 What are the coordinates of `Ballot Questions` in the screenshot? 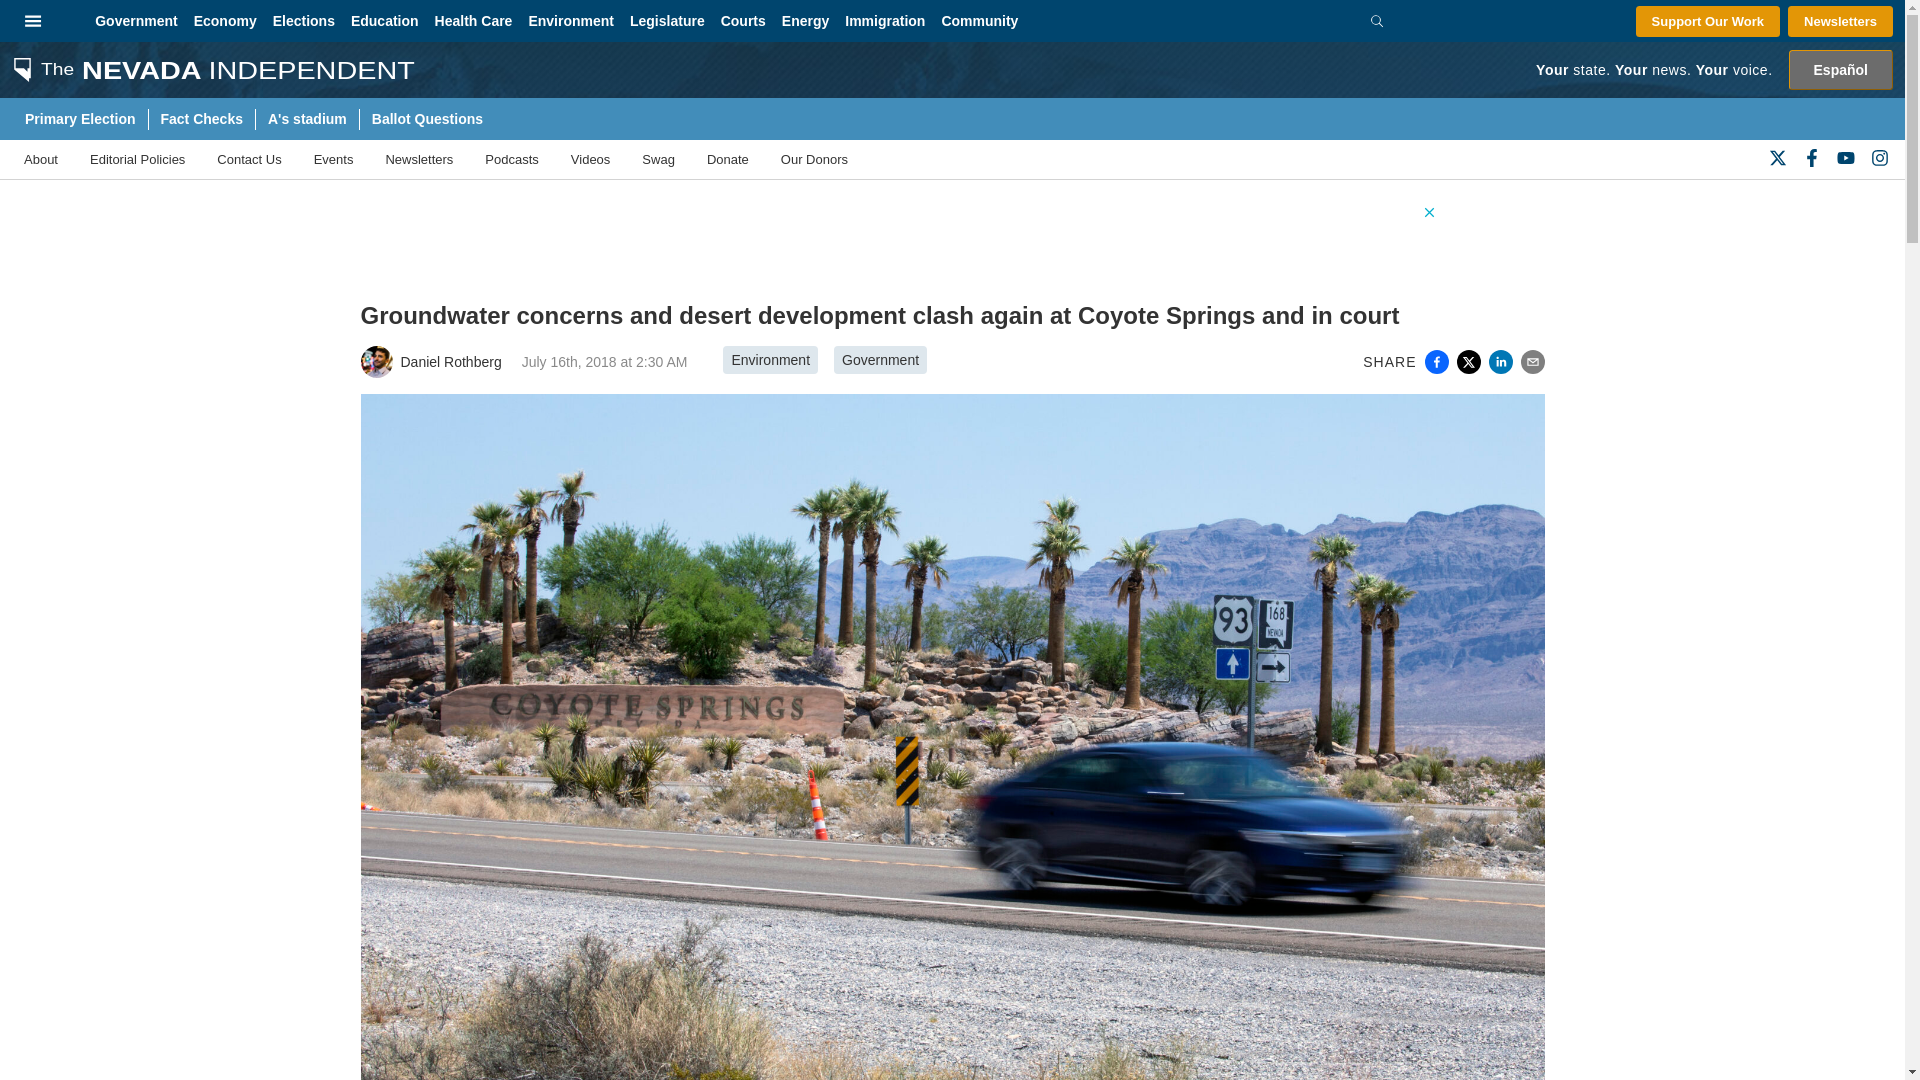 It's located at (427, 119).